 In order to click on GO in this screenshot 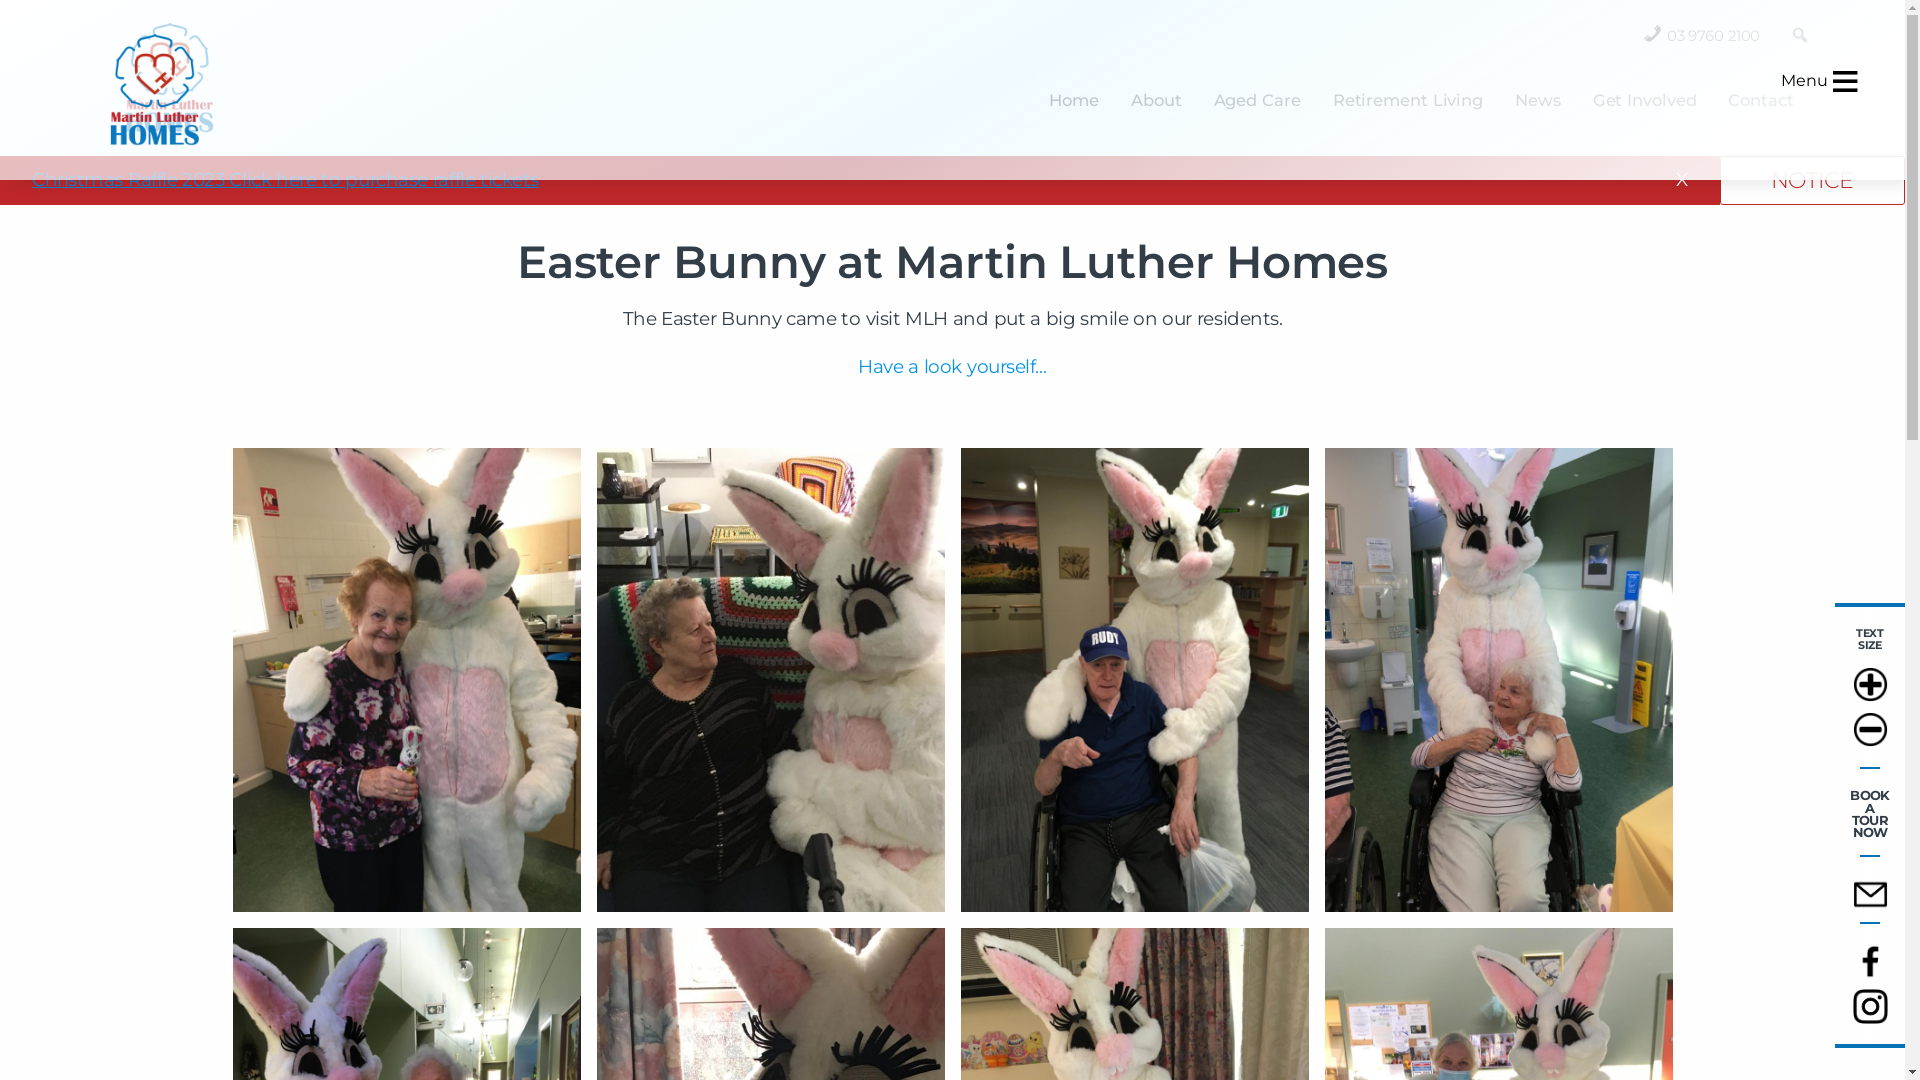, I will do `click(1800, 46)`.